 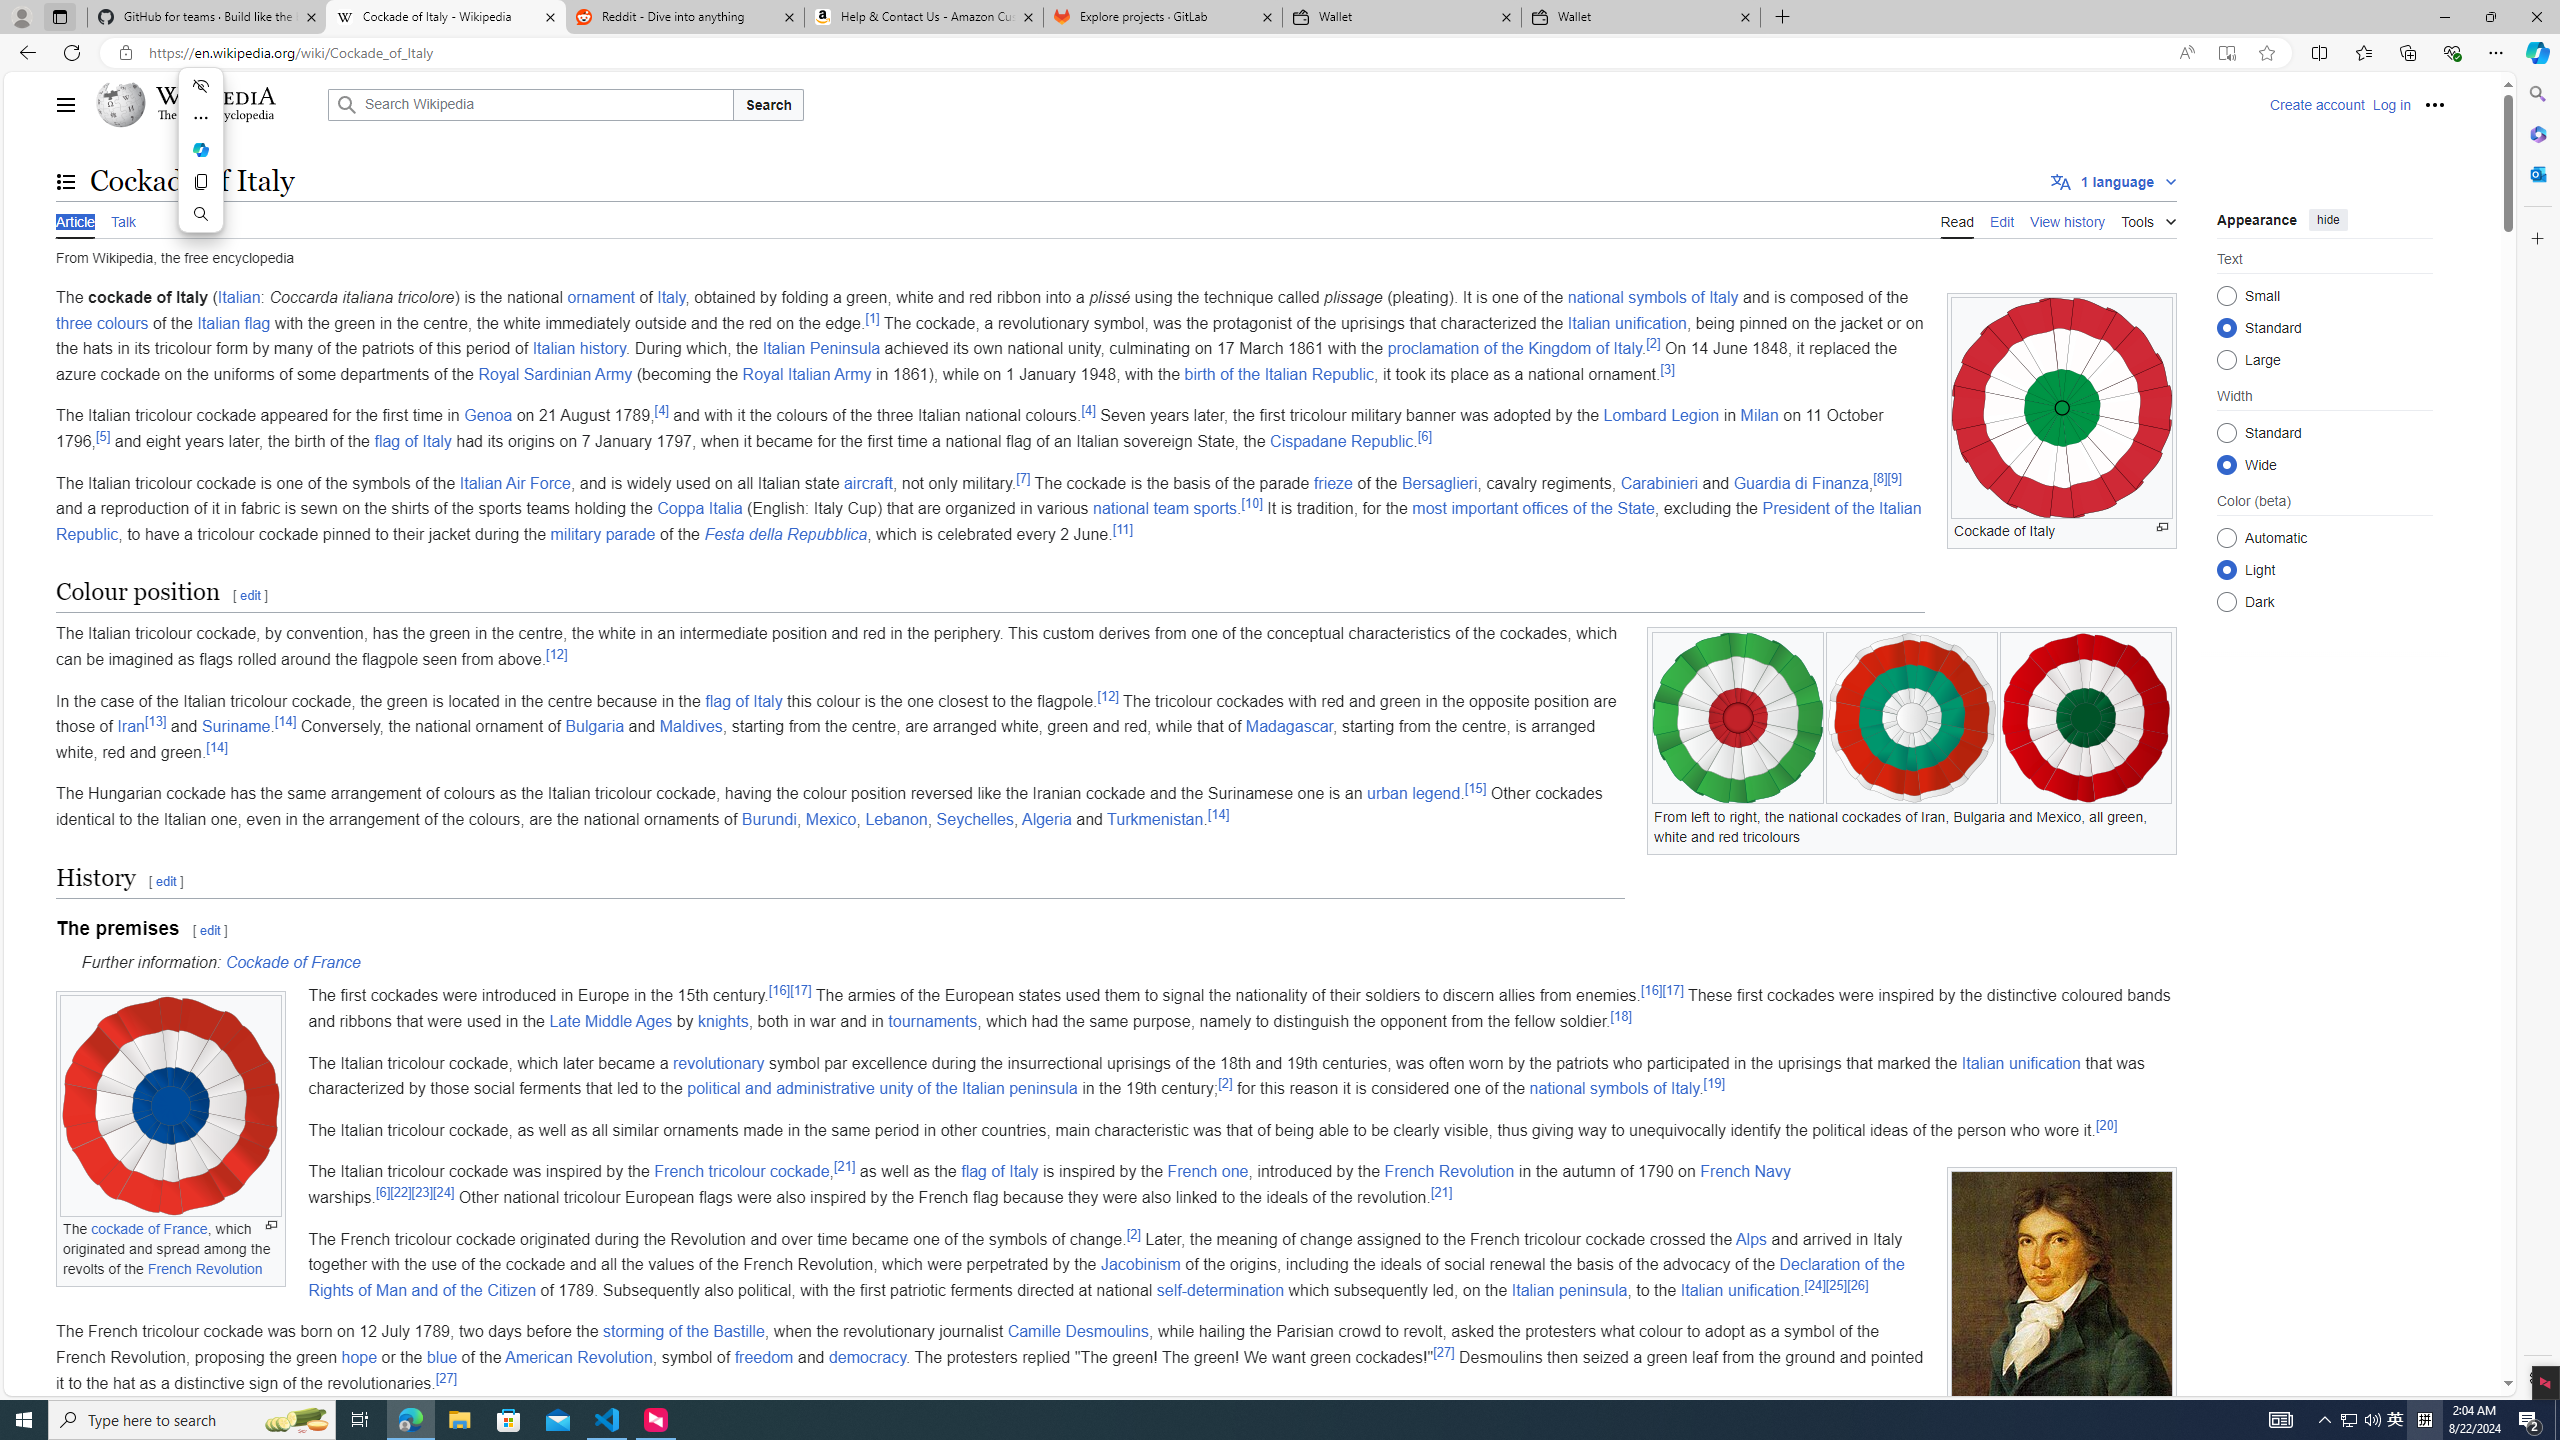 What do you see at coordinates (924, 17) in the screenshot?
I see `Help & Contact Us - Amazon Customer Service` at bounding box center [924, 17].